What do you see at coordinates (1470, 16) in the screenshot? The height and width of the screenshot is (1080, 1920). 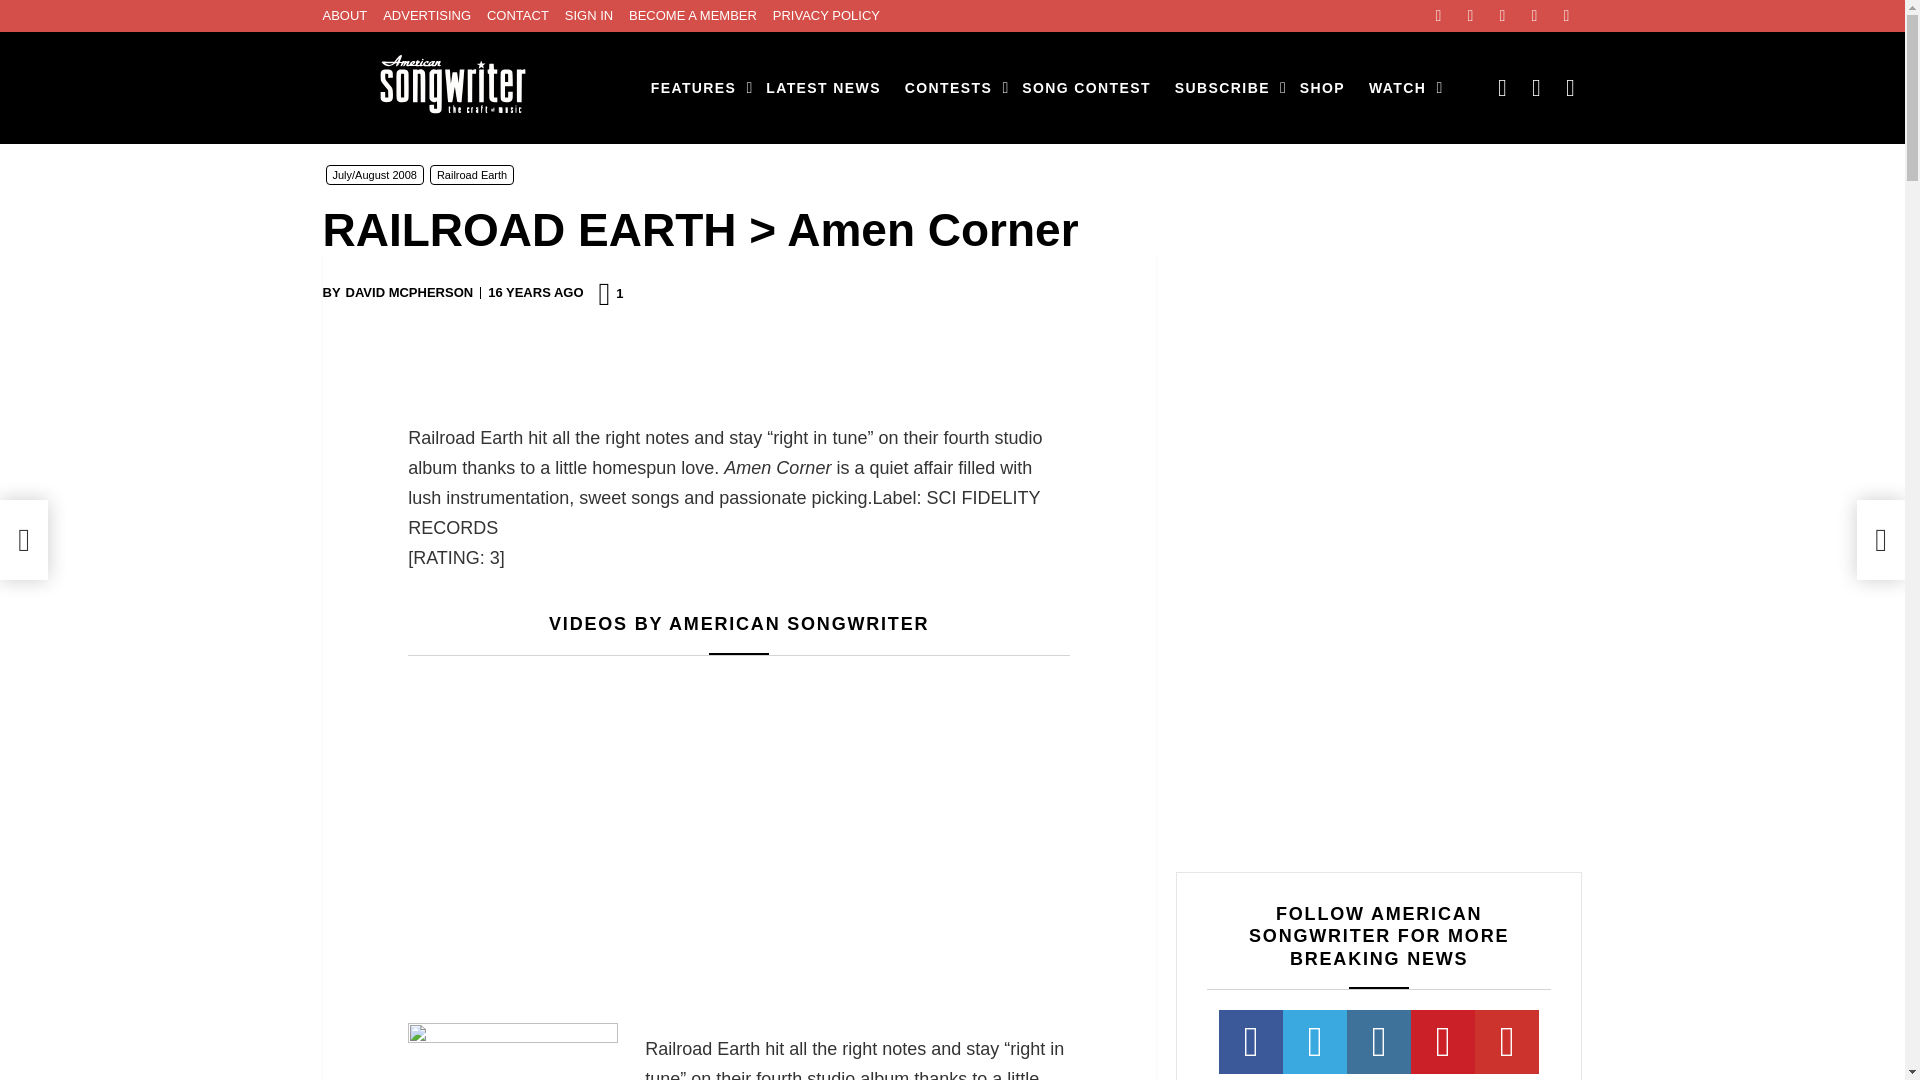 I see `Twitter` at bounding box center [1470, 16].